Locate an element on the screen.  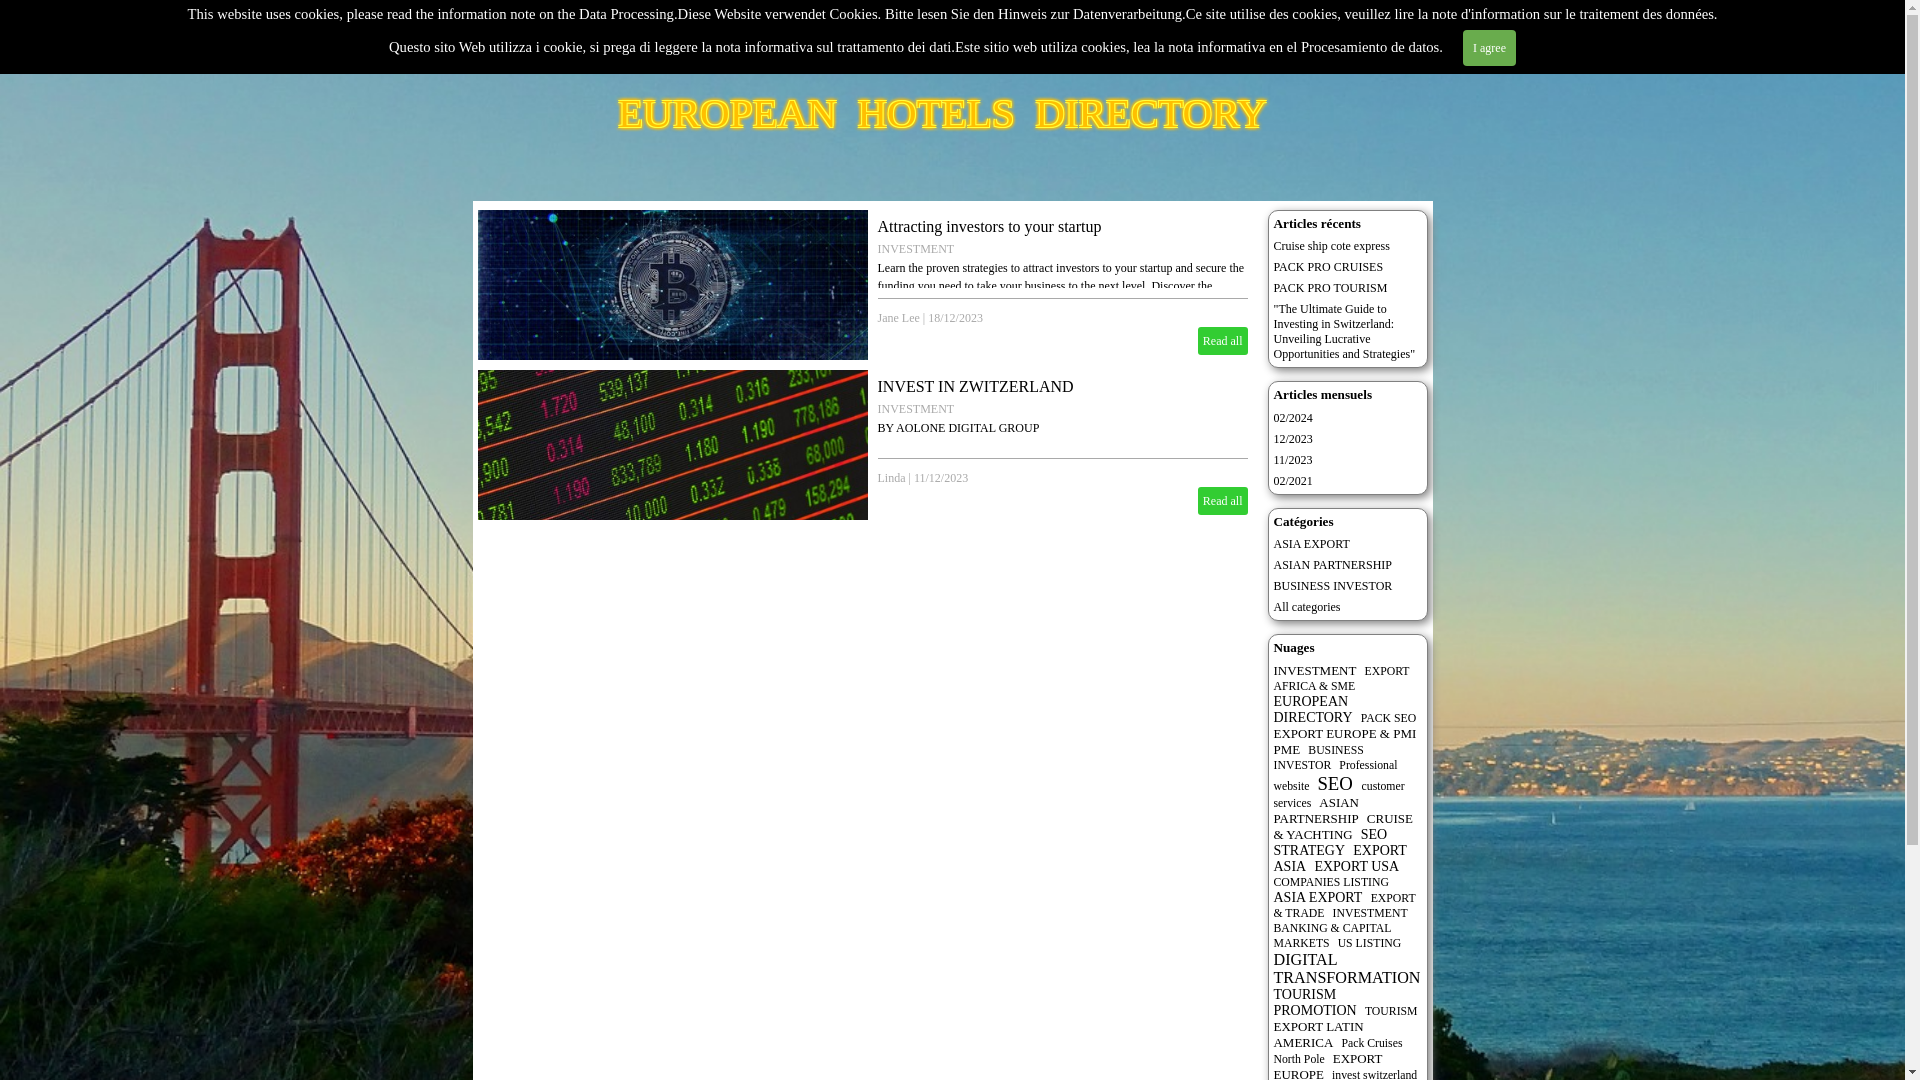
Cruise ship cote express is located at coordinates (1332, 245).